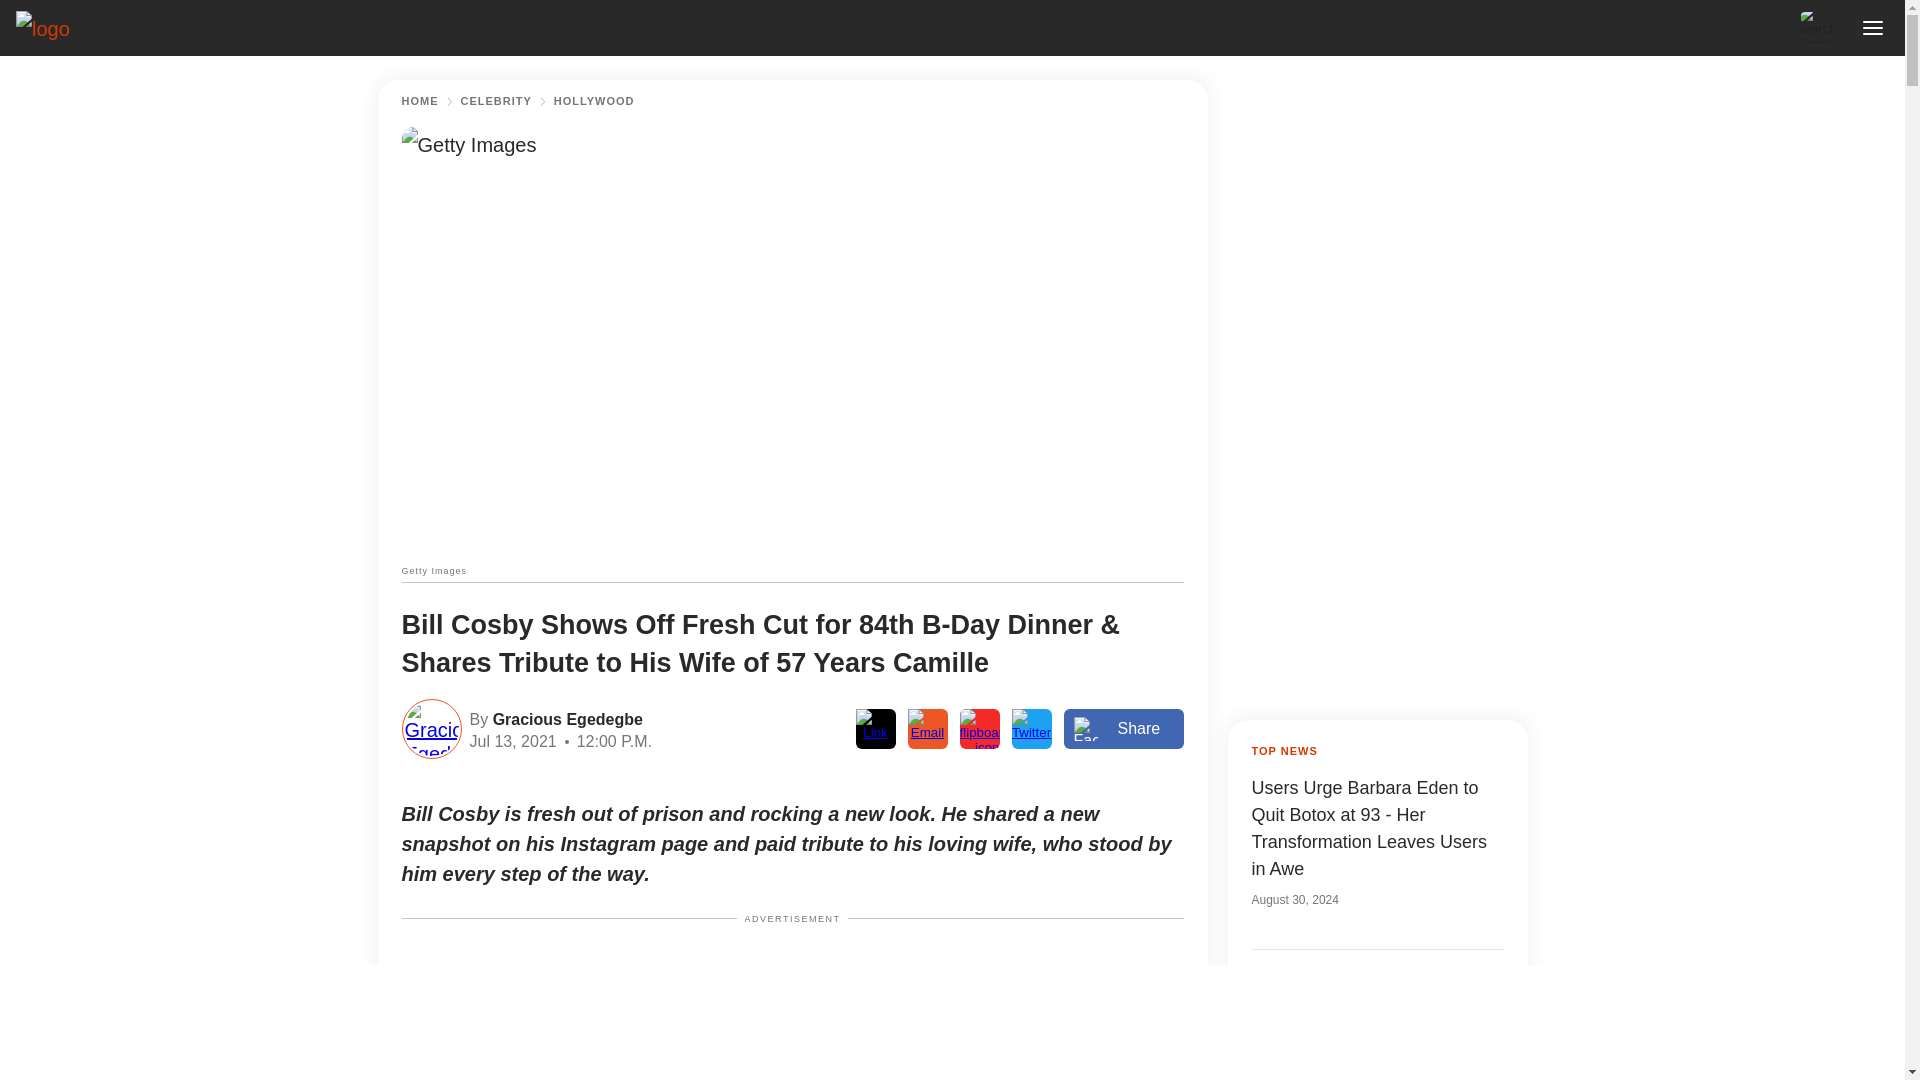  I want to click on HOLLYWOOD, so click(594, 101).